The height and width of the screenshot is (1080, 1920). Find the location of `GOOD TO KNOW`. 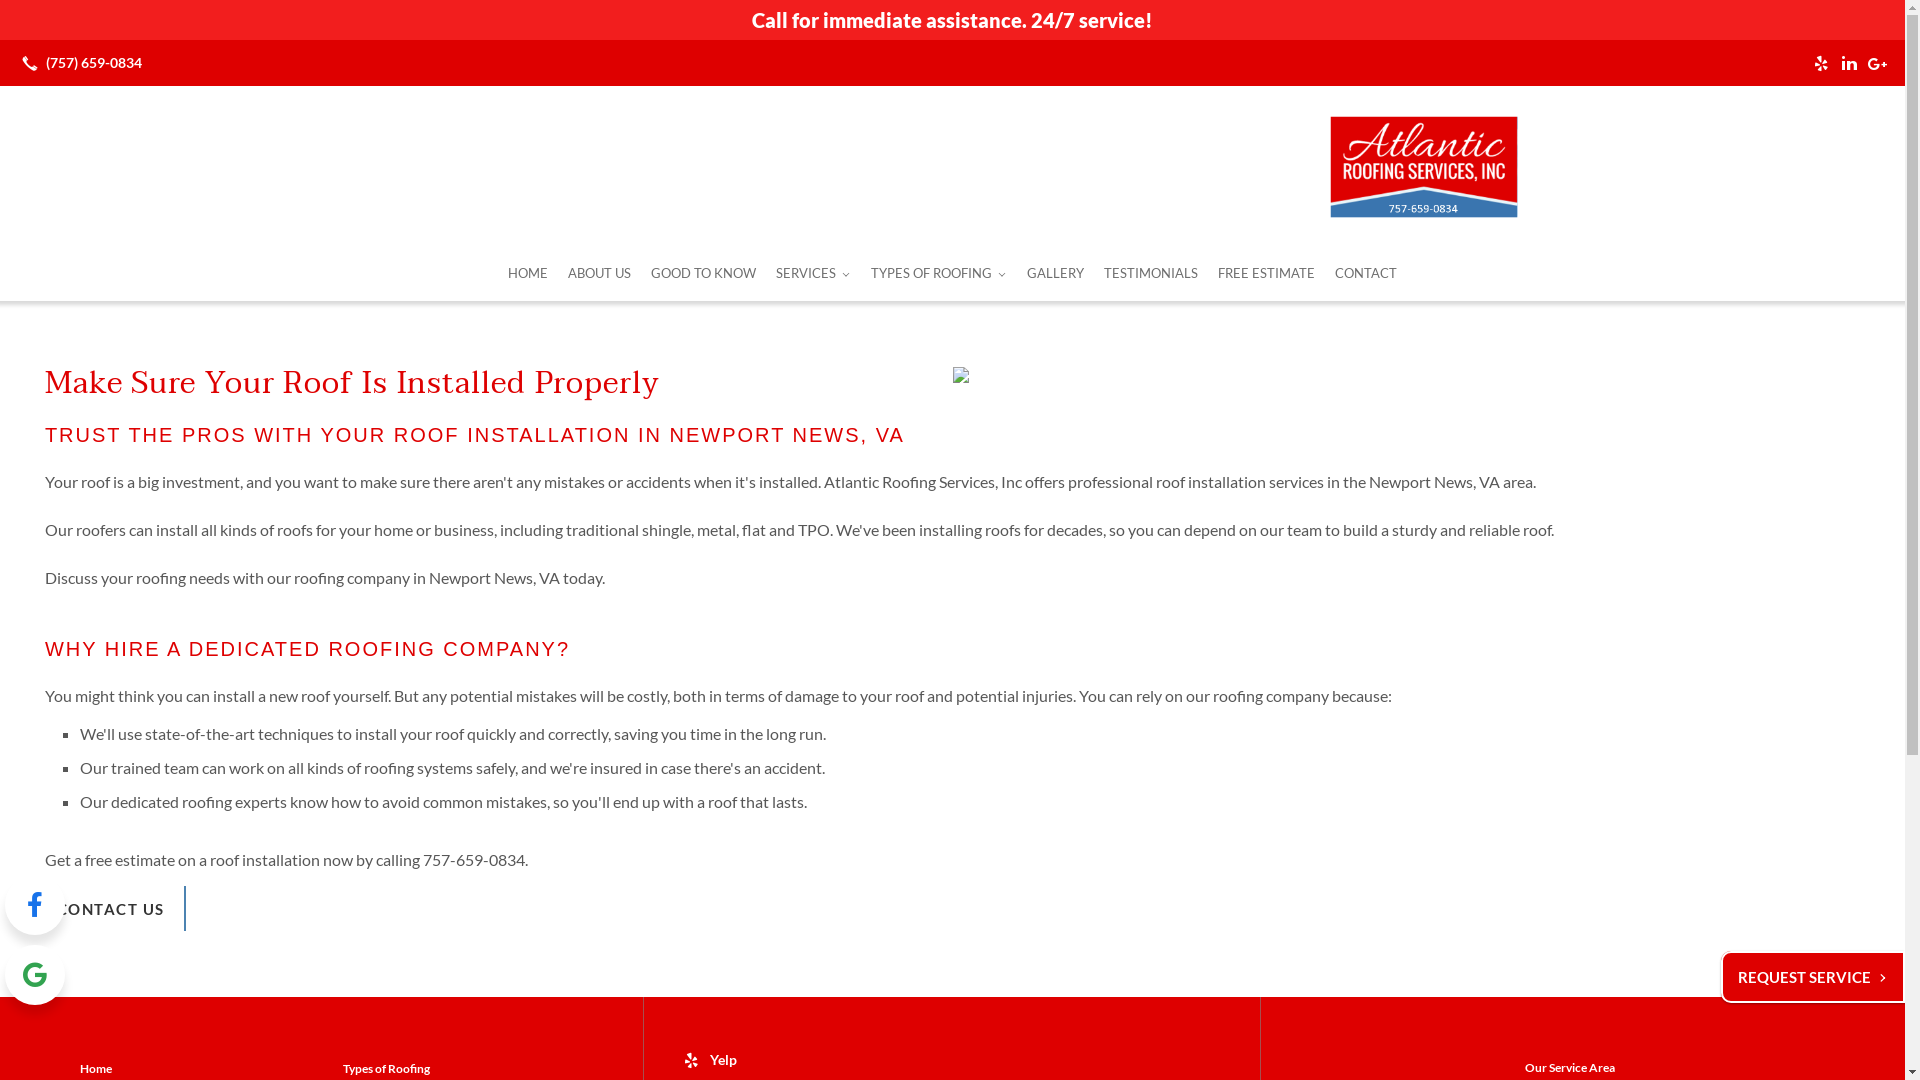

GOOD TO KNOW is located at coordinates (704, 274).